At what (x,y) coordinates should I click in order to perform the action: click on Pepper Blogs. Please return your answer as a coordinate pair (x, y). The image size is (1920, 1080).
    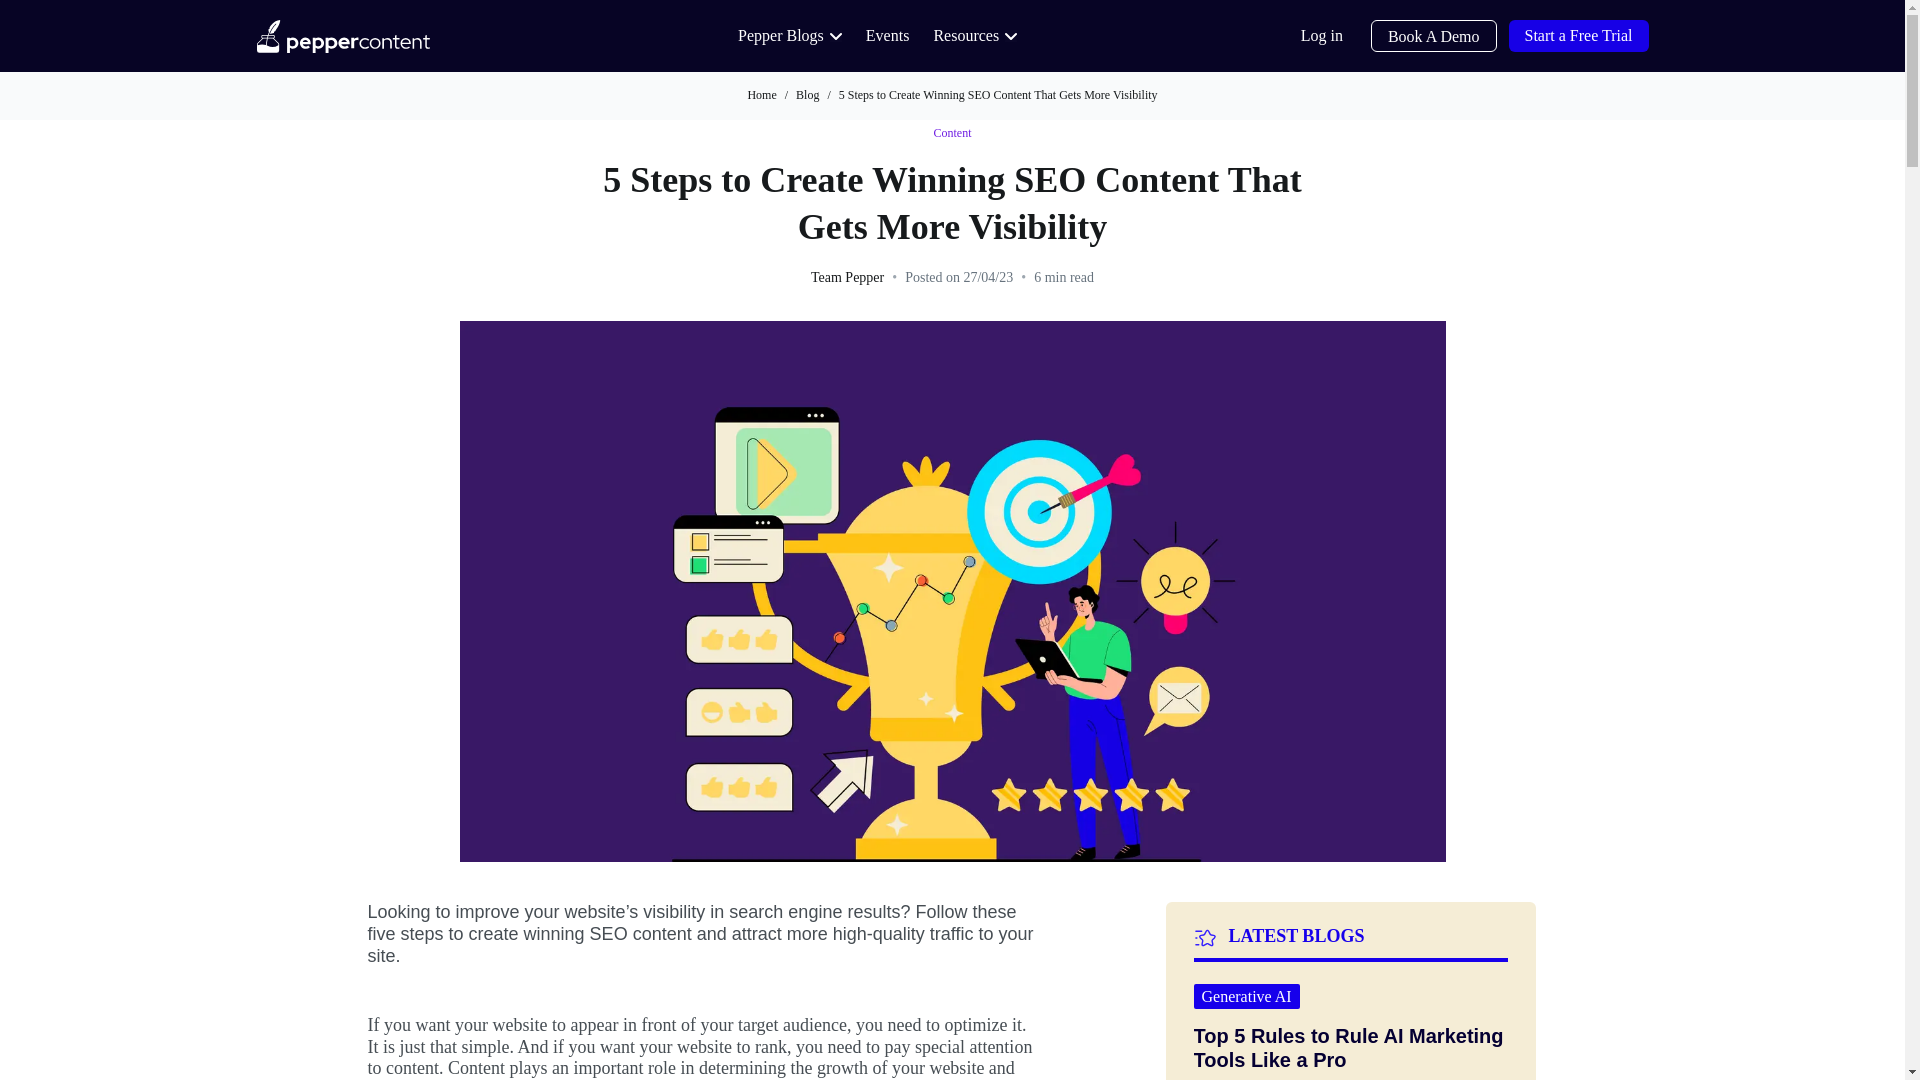
    Looking at the image, I should click on (790, 36).